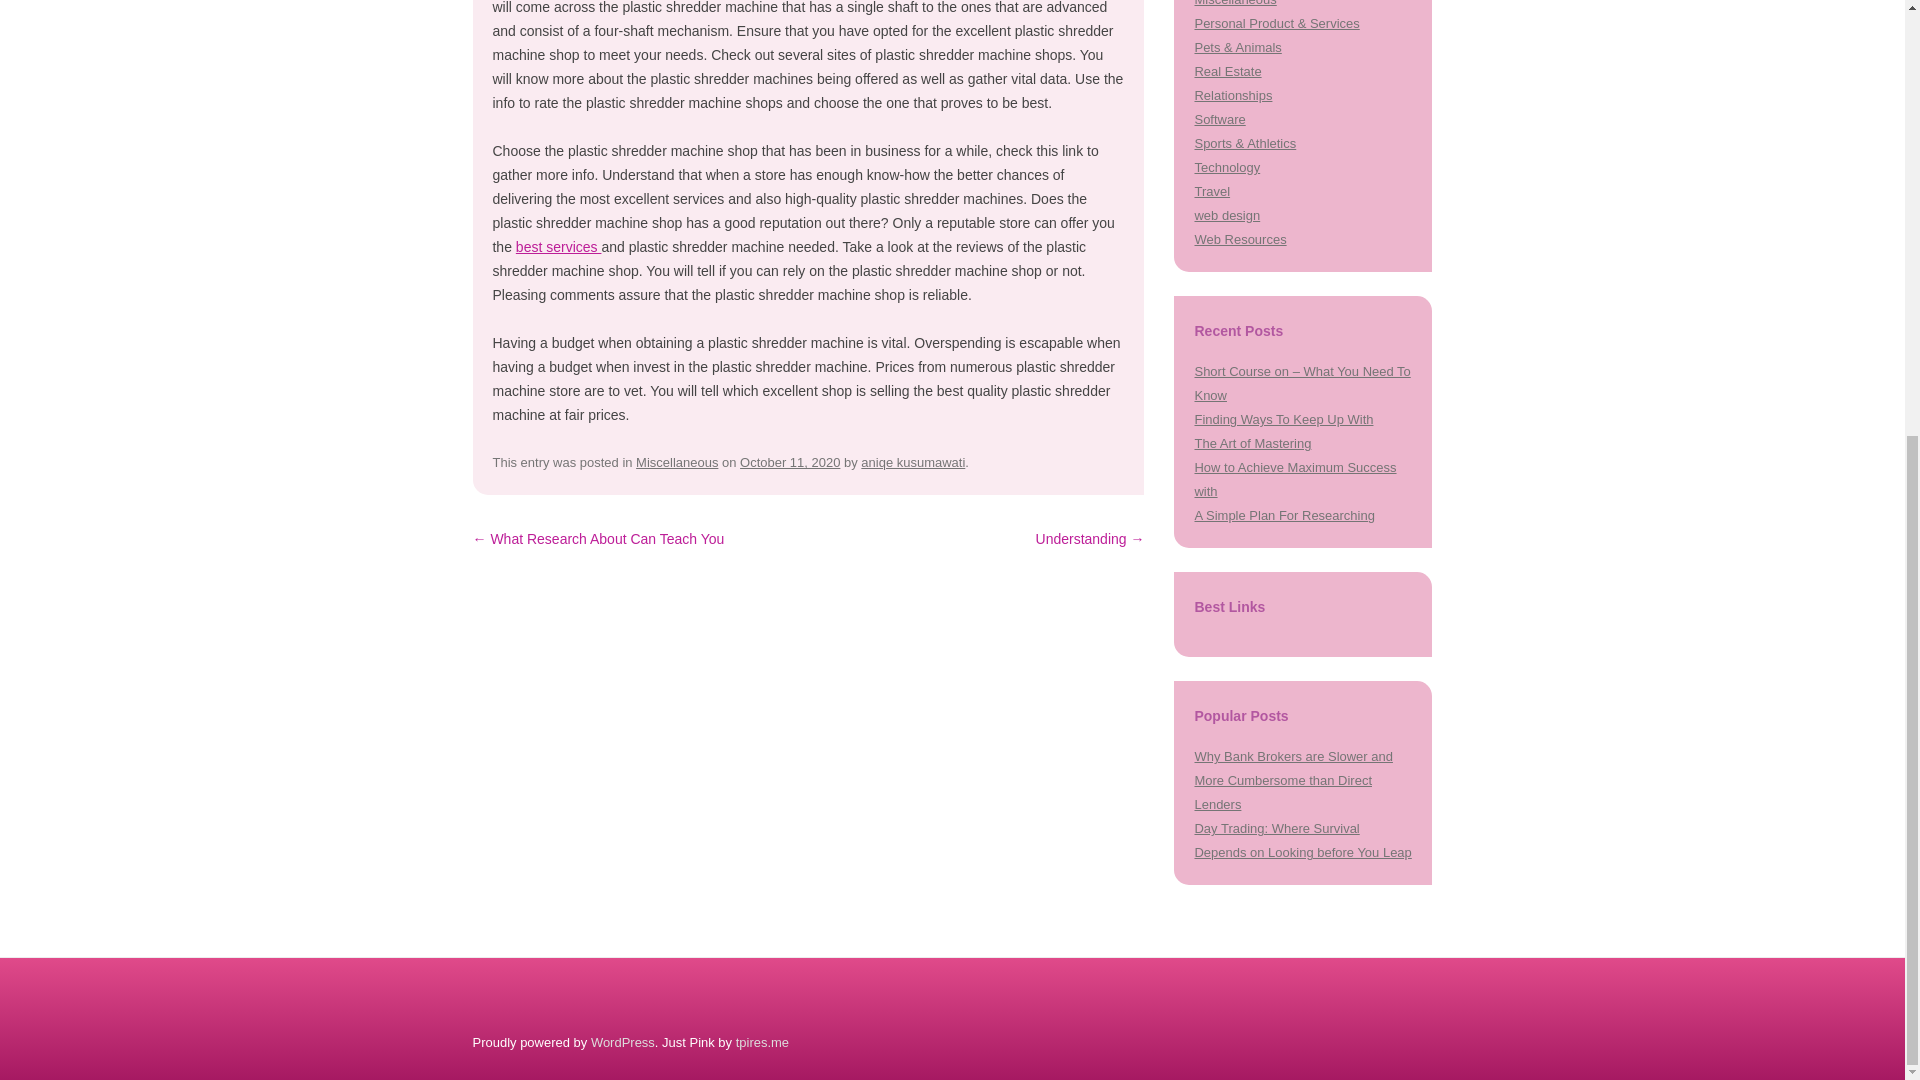  What do you see at coordinates (912, 462) in the screenshot?
I see `View all posts by aniqe kusumawati` at bounding box center [912, 462].